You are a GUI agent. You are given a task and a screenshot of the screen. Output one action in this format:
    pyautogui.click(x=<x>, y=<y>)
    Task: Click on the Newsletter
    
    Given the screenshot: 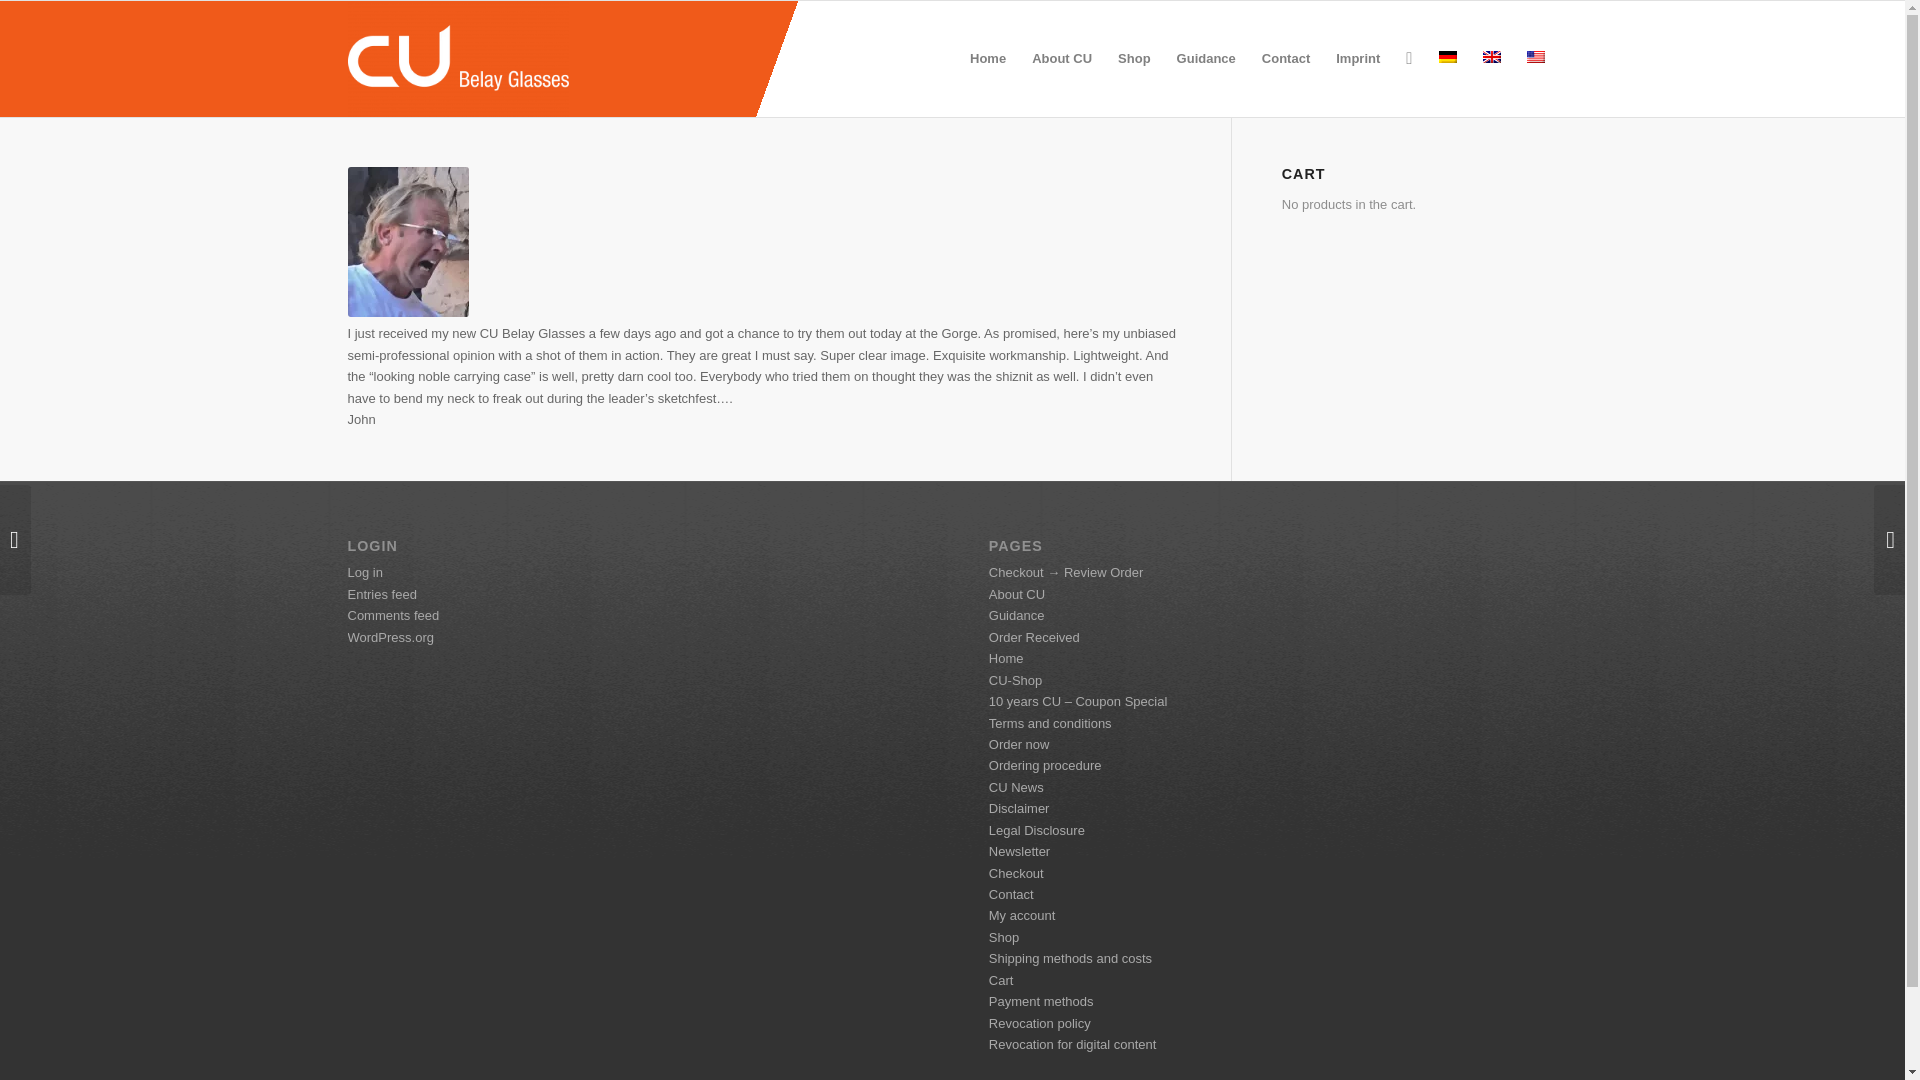 What is the action you would take?
    pyautogui.click(x=1019, y=850)
    